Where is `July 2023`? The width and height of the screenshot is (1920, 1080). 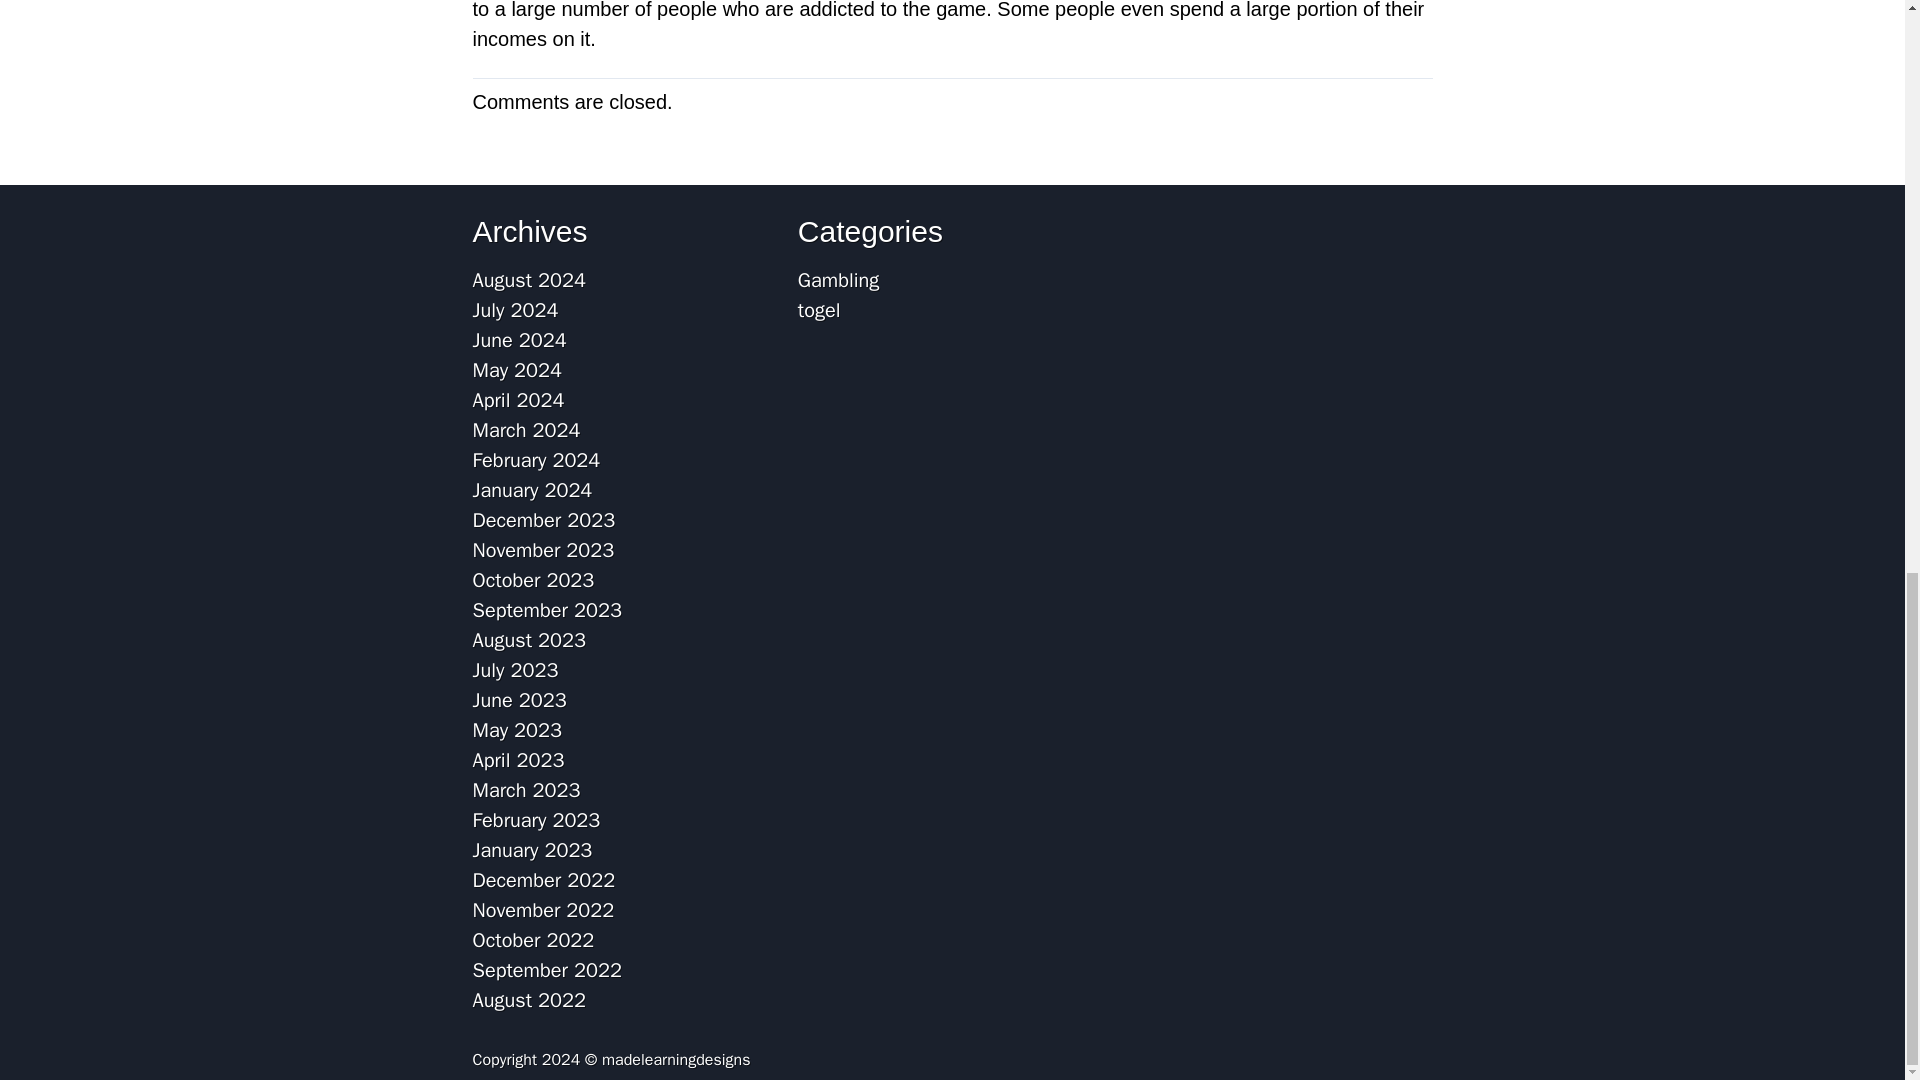 July 2023 is located at coordinates (515, 670).